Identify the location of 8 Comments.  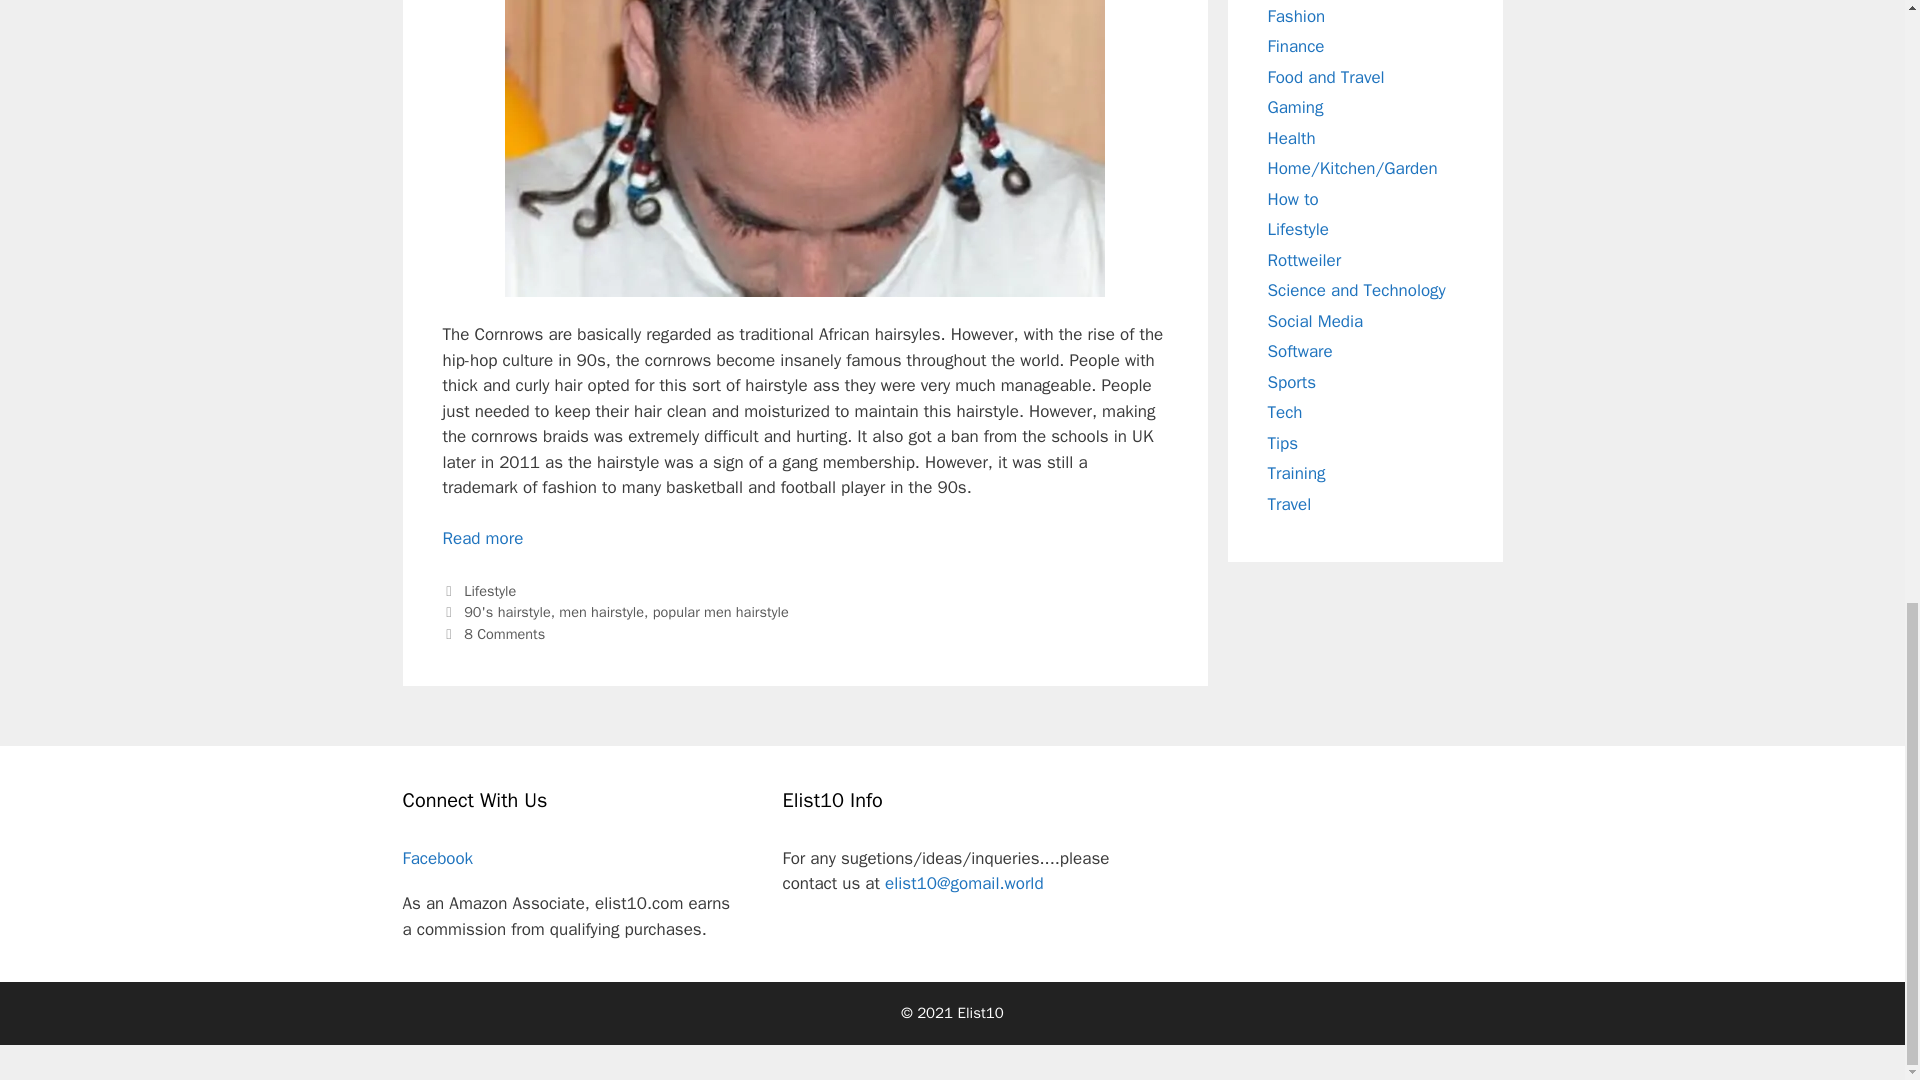
(504, 634).